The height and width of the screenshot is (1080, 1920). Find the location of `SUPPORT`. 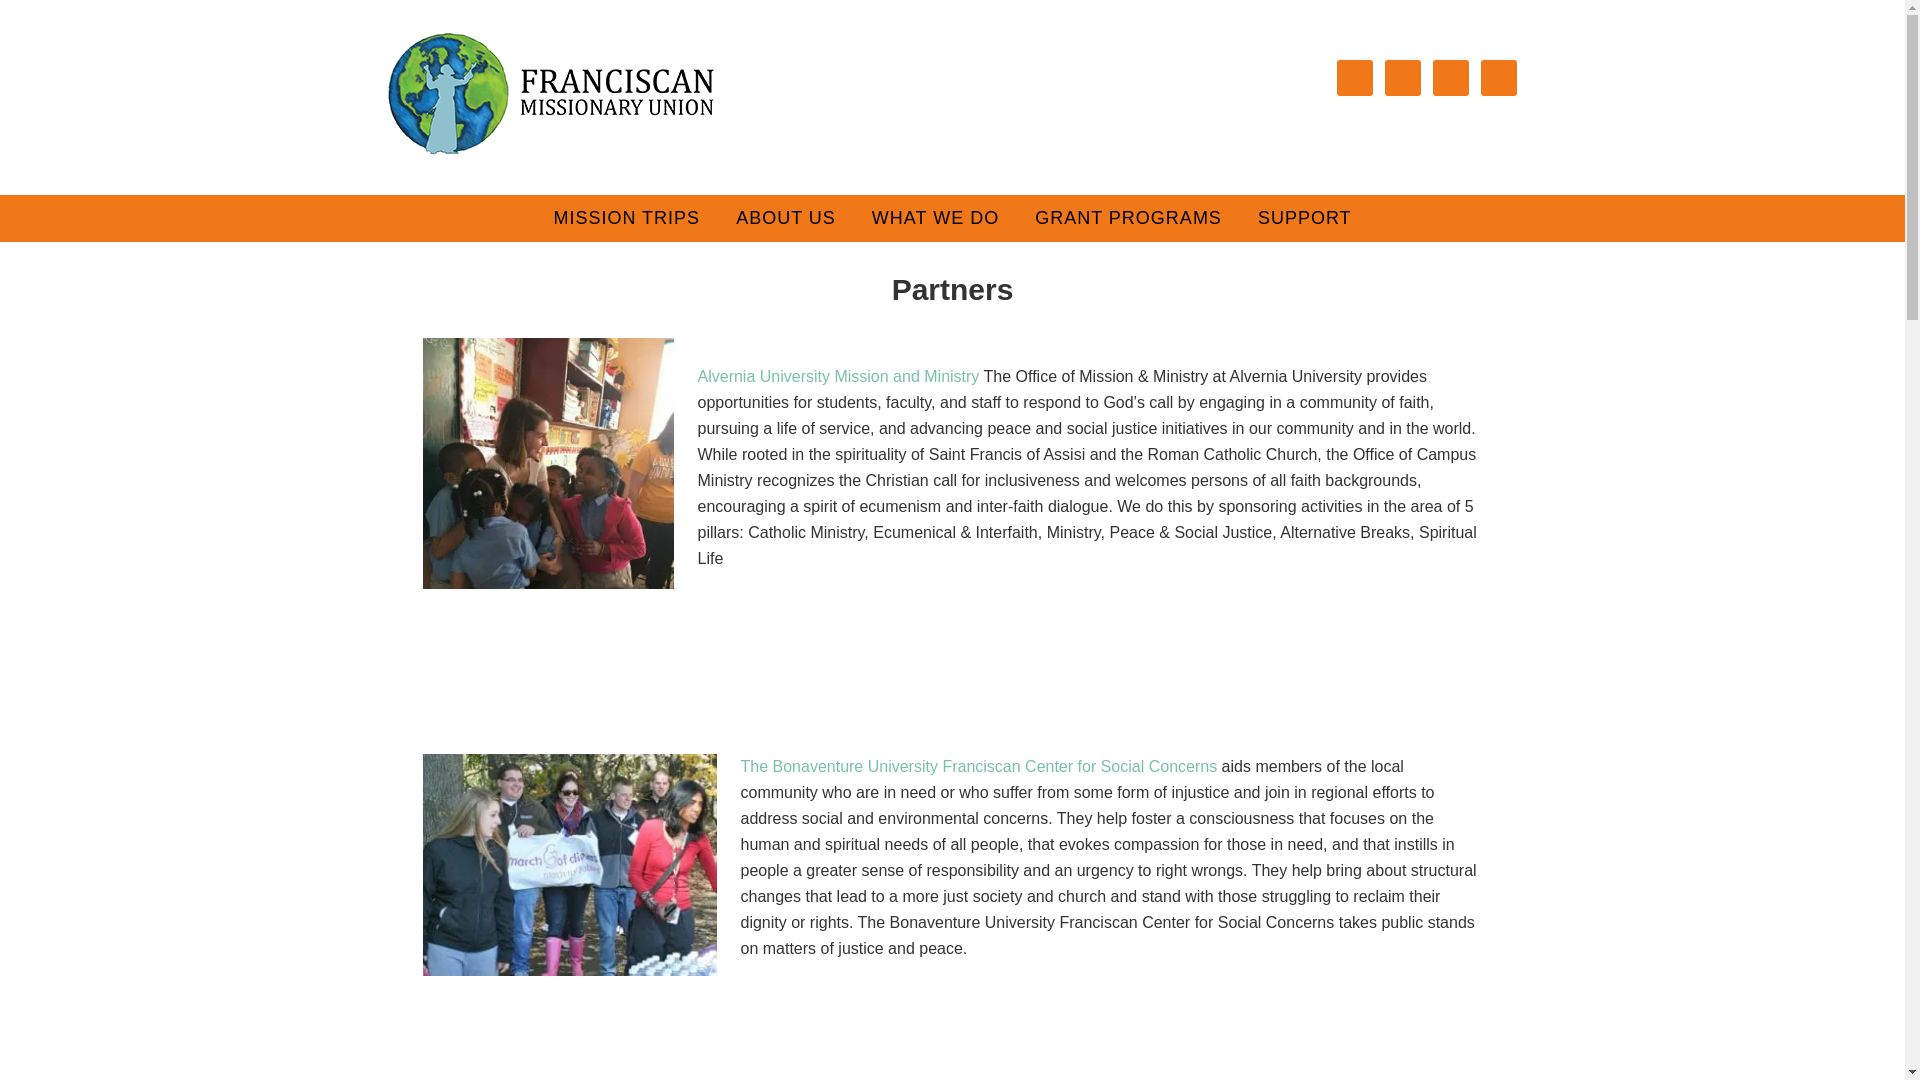

SUPPORT is located at coordinates (1304, 218).